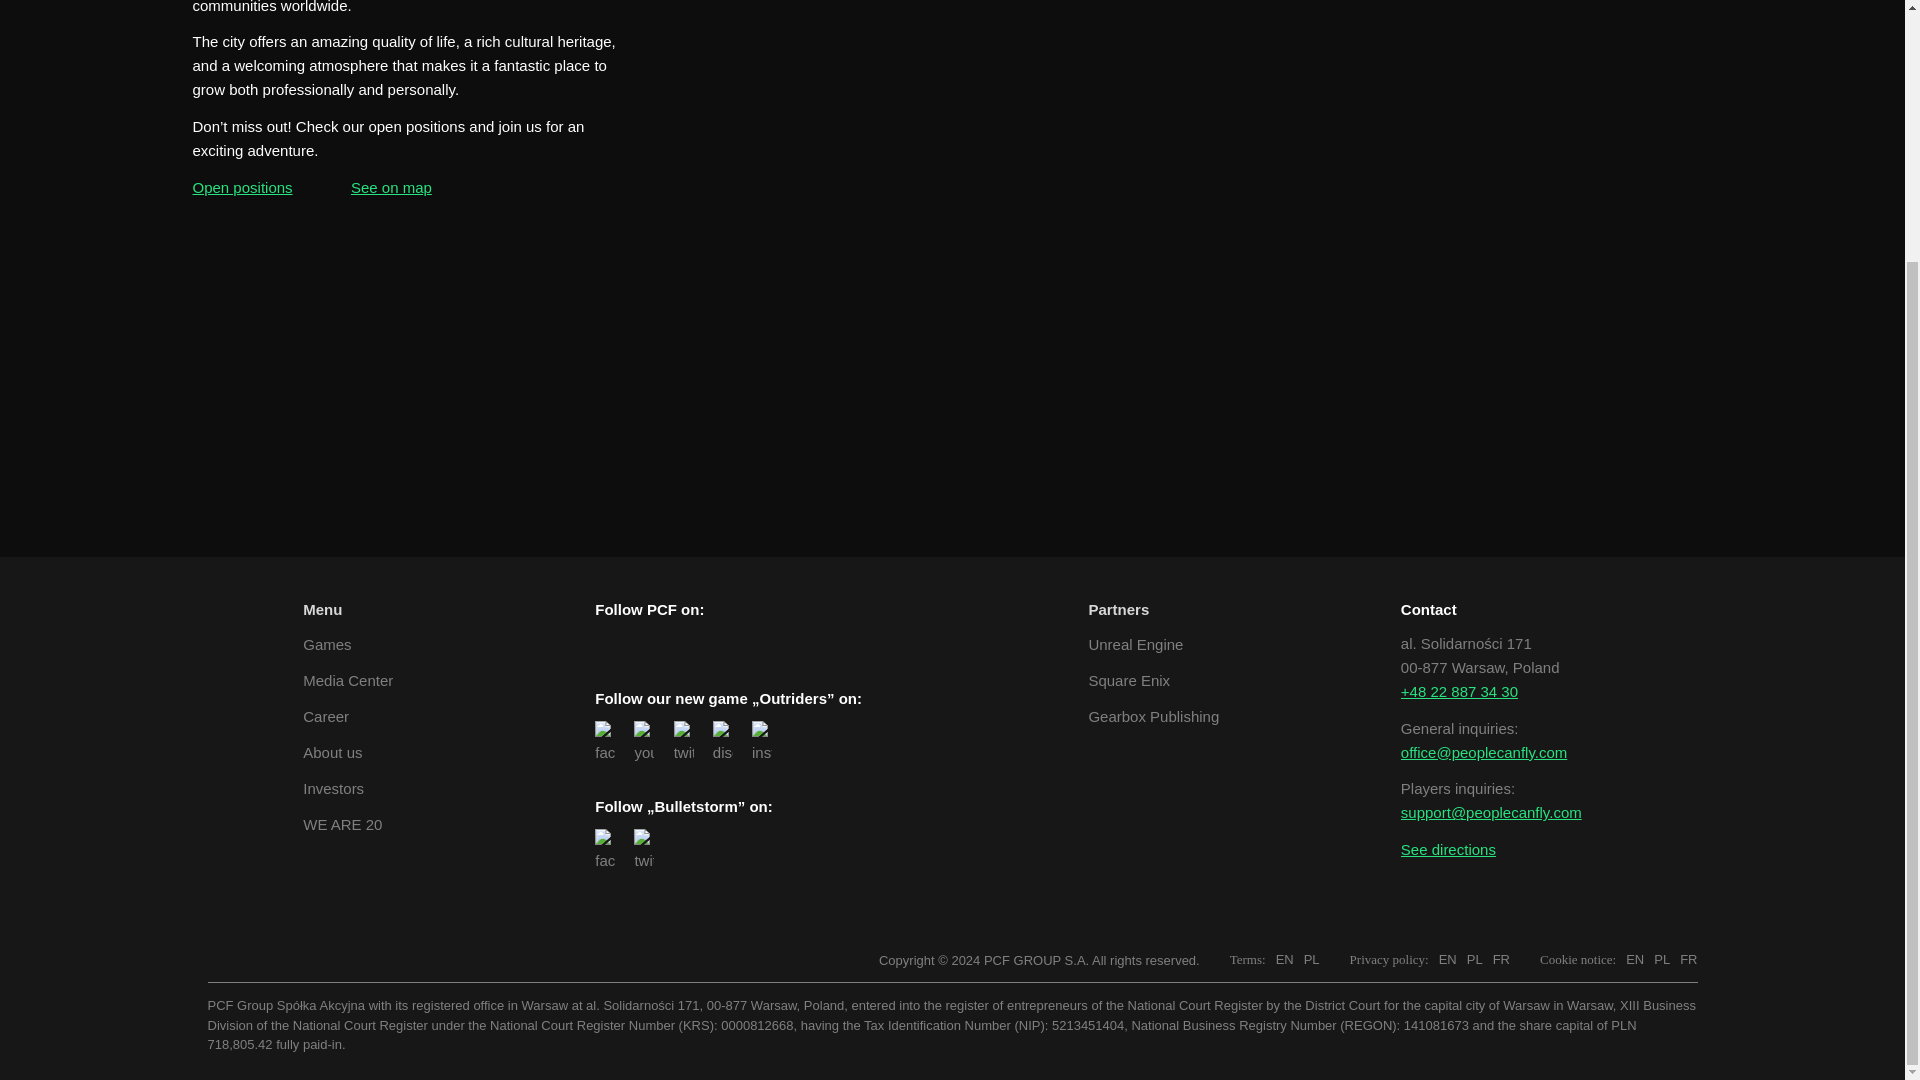 This screenshot has width=1920, height=1080. Describe the element at coordinates (348, 681) in the screenshot. I see `Media Center` at that location.